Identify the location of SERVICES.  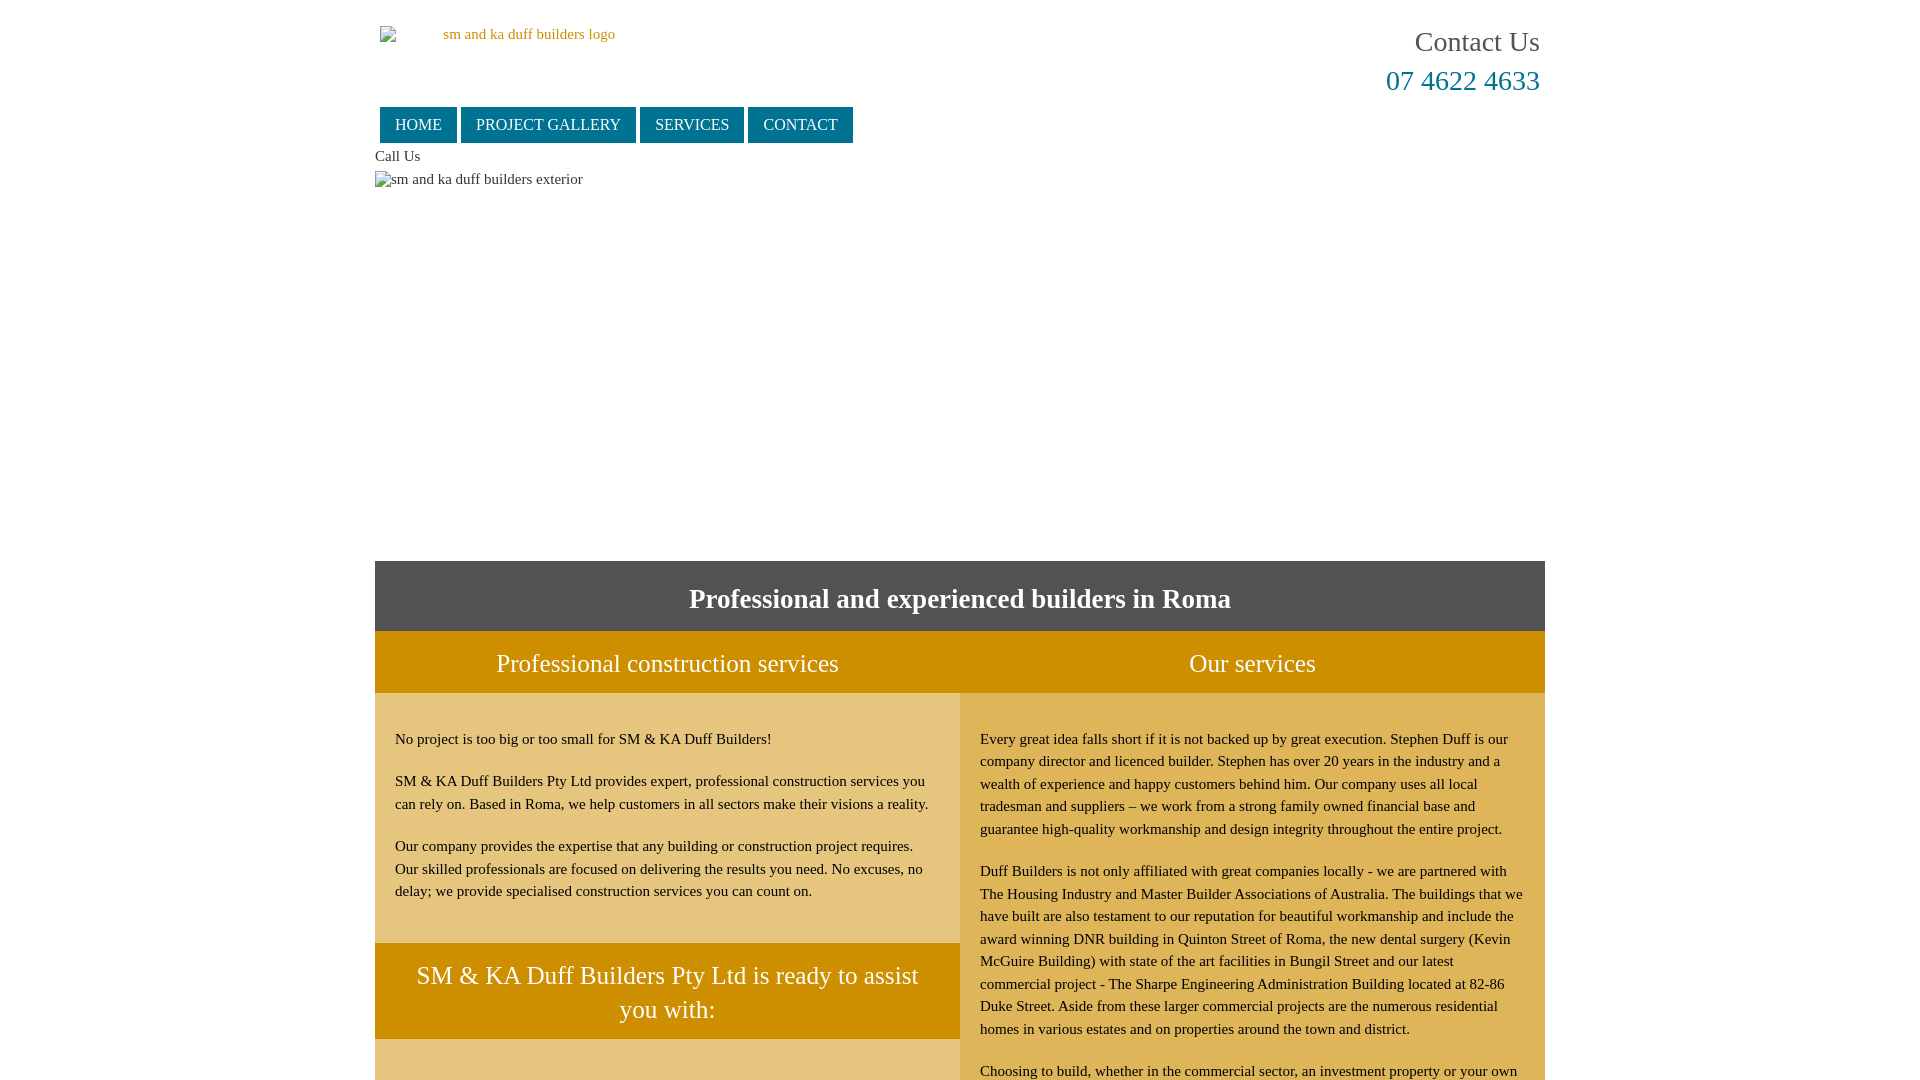
(692, 125).